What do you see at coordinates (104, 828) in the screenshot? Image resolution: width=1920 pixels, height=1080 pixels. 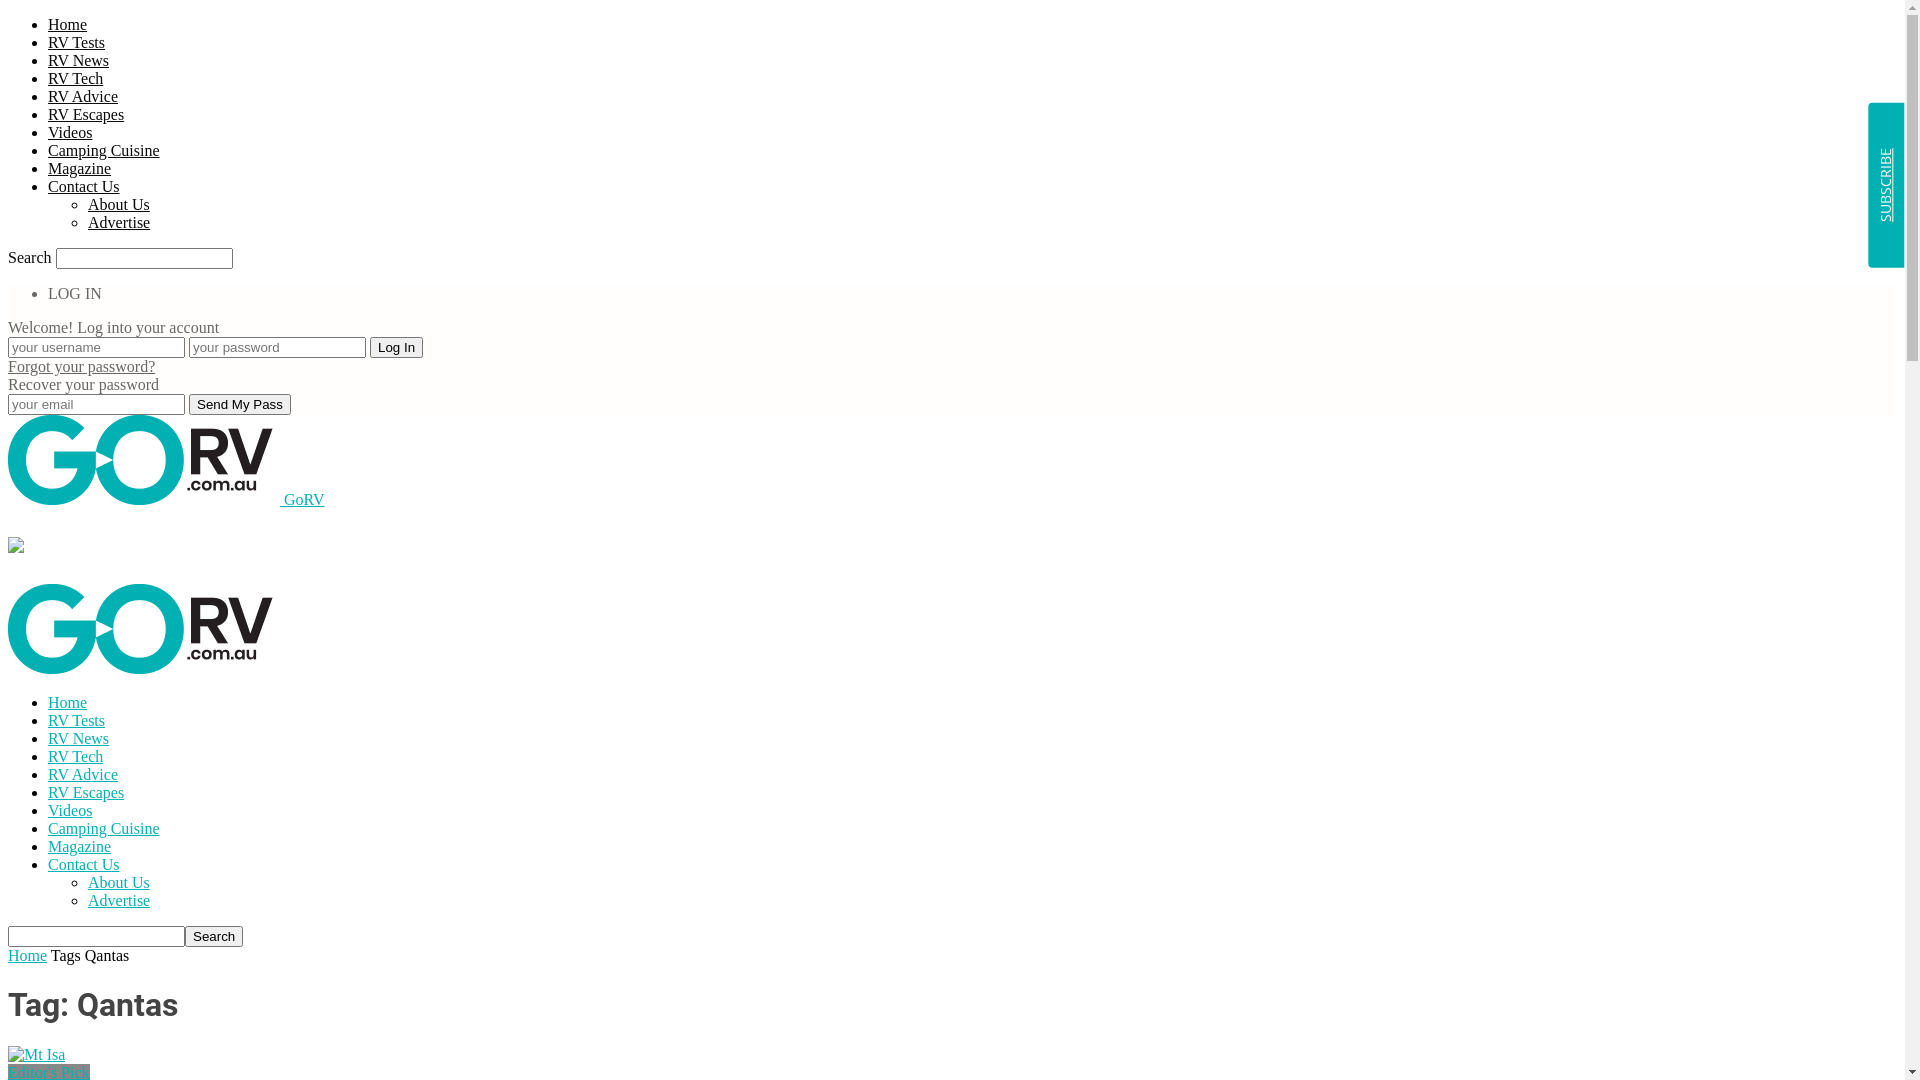 I see `Camping Cuisine` at bounding box center [104, 828].